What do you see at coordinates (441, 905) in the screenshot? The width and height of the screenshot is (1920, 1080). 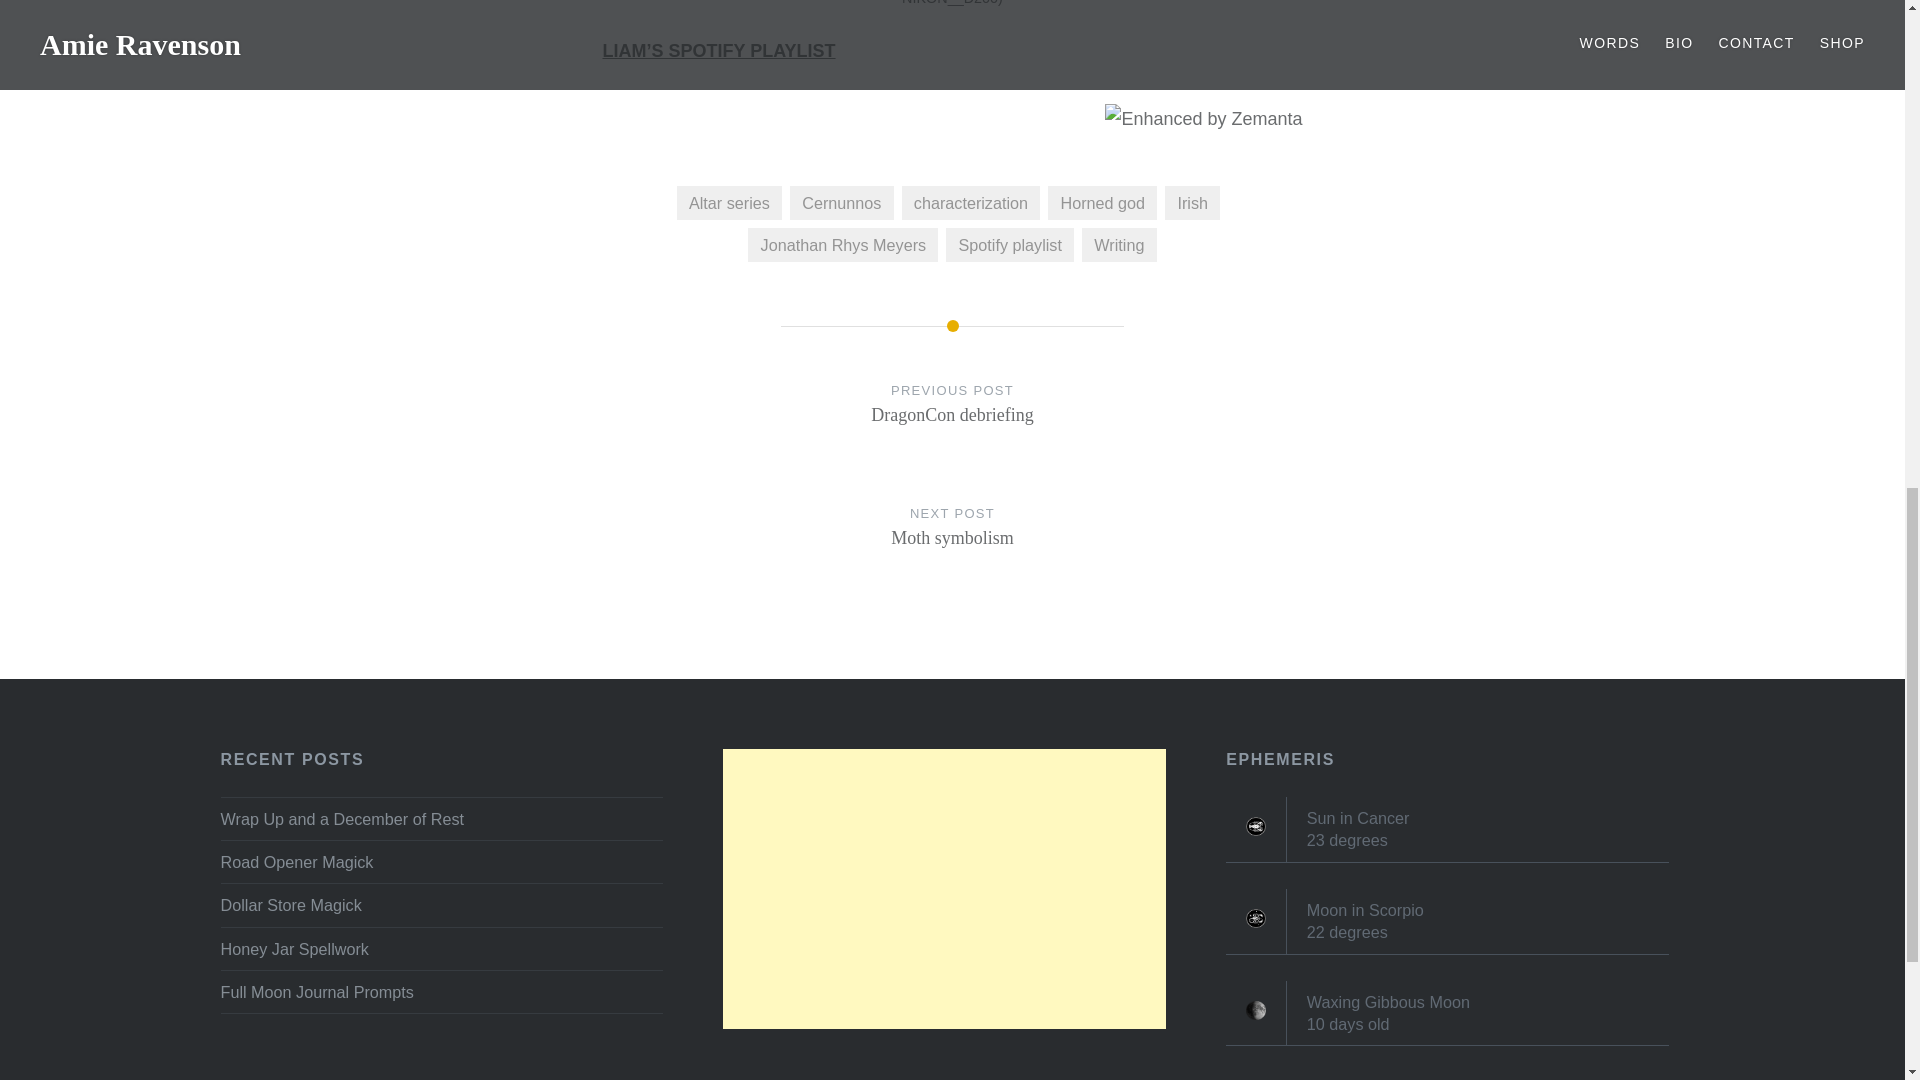 I see `Dollar Store Magick` at bounding box center [441, 905].